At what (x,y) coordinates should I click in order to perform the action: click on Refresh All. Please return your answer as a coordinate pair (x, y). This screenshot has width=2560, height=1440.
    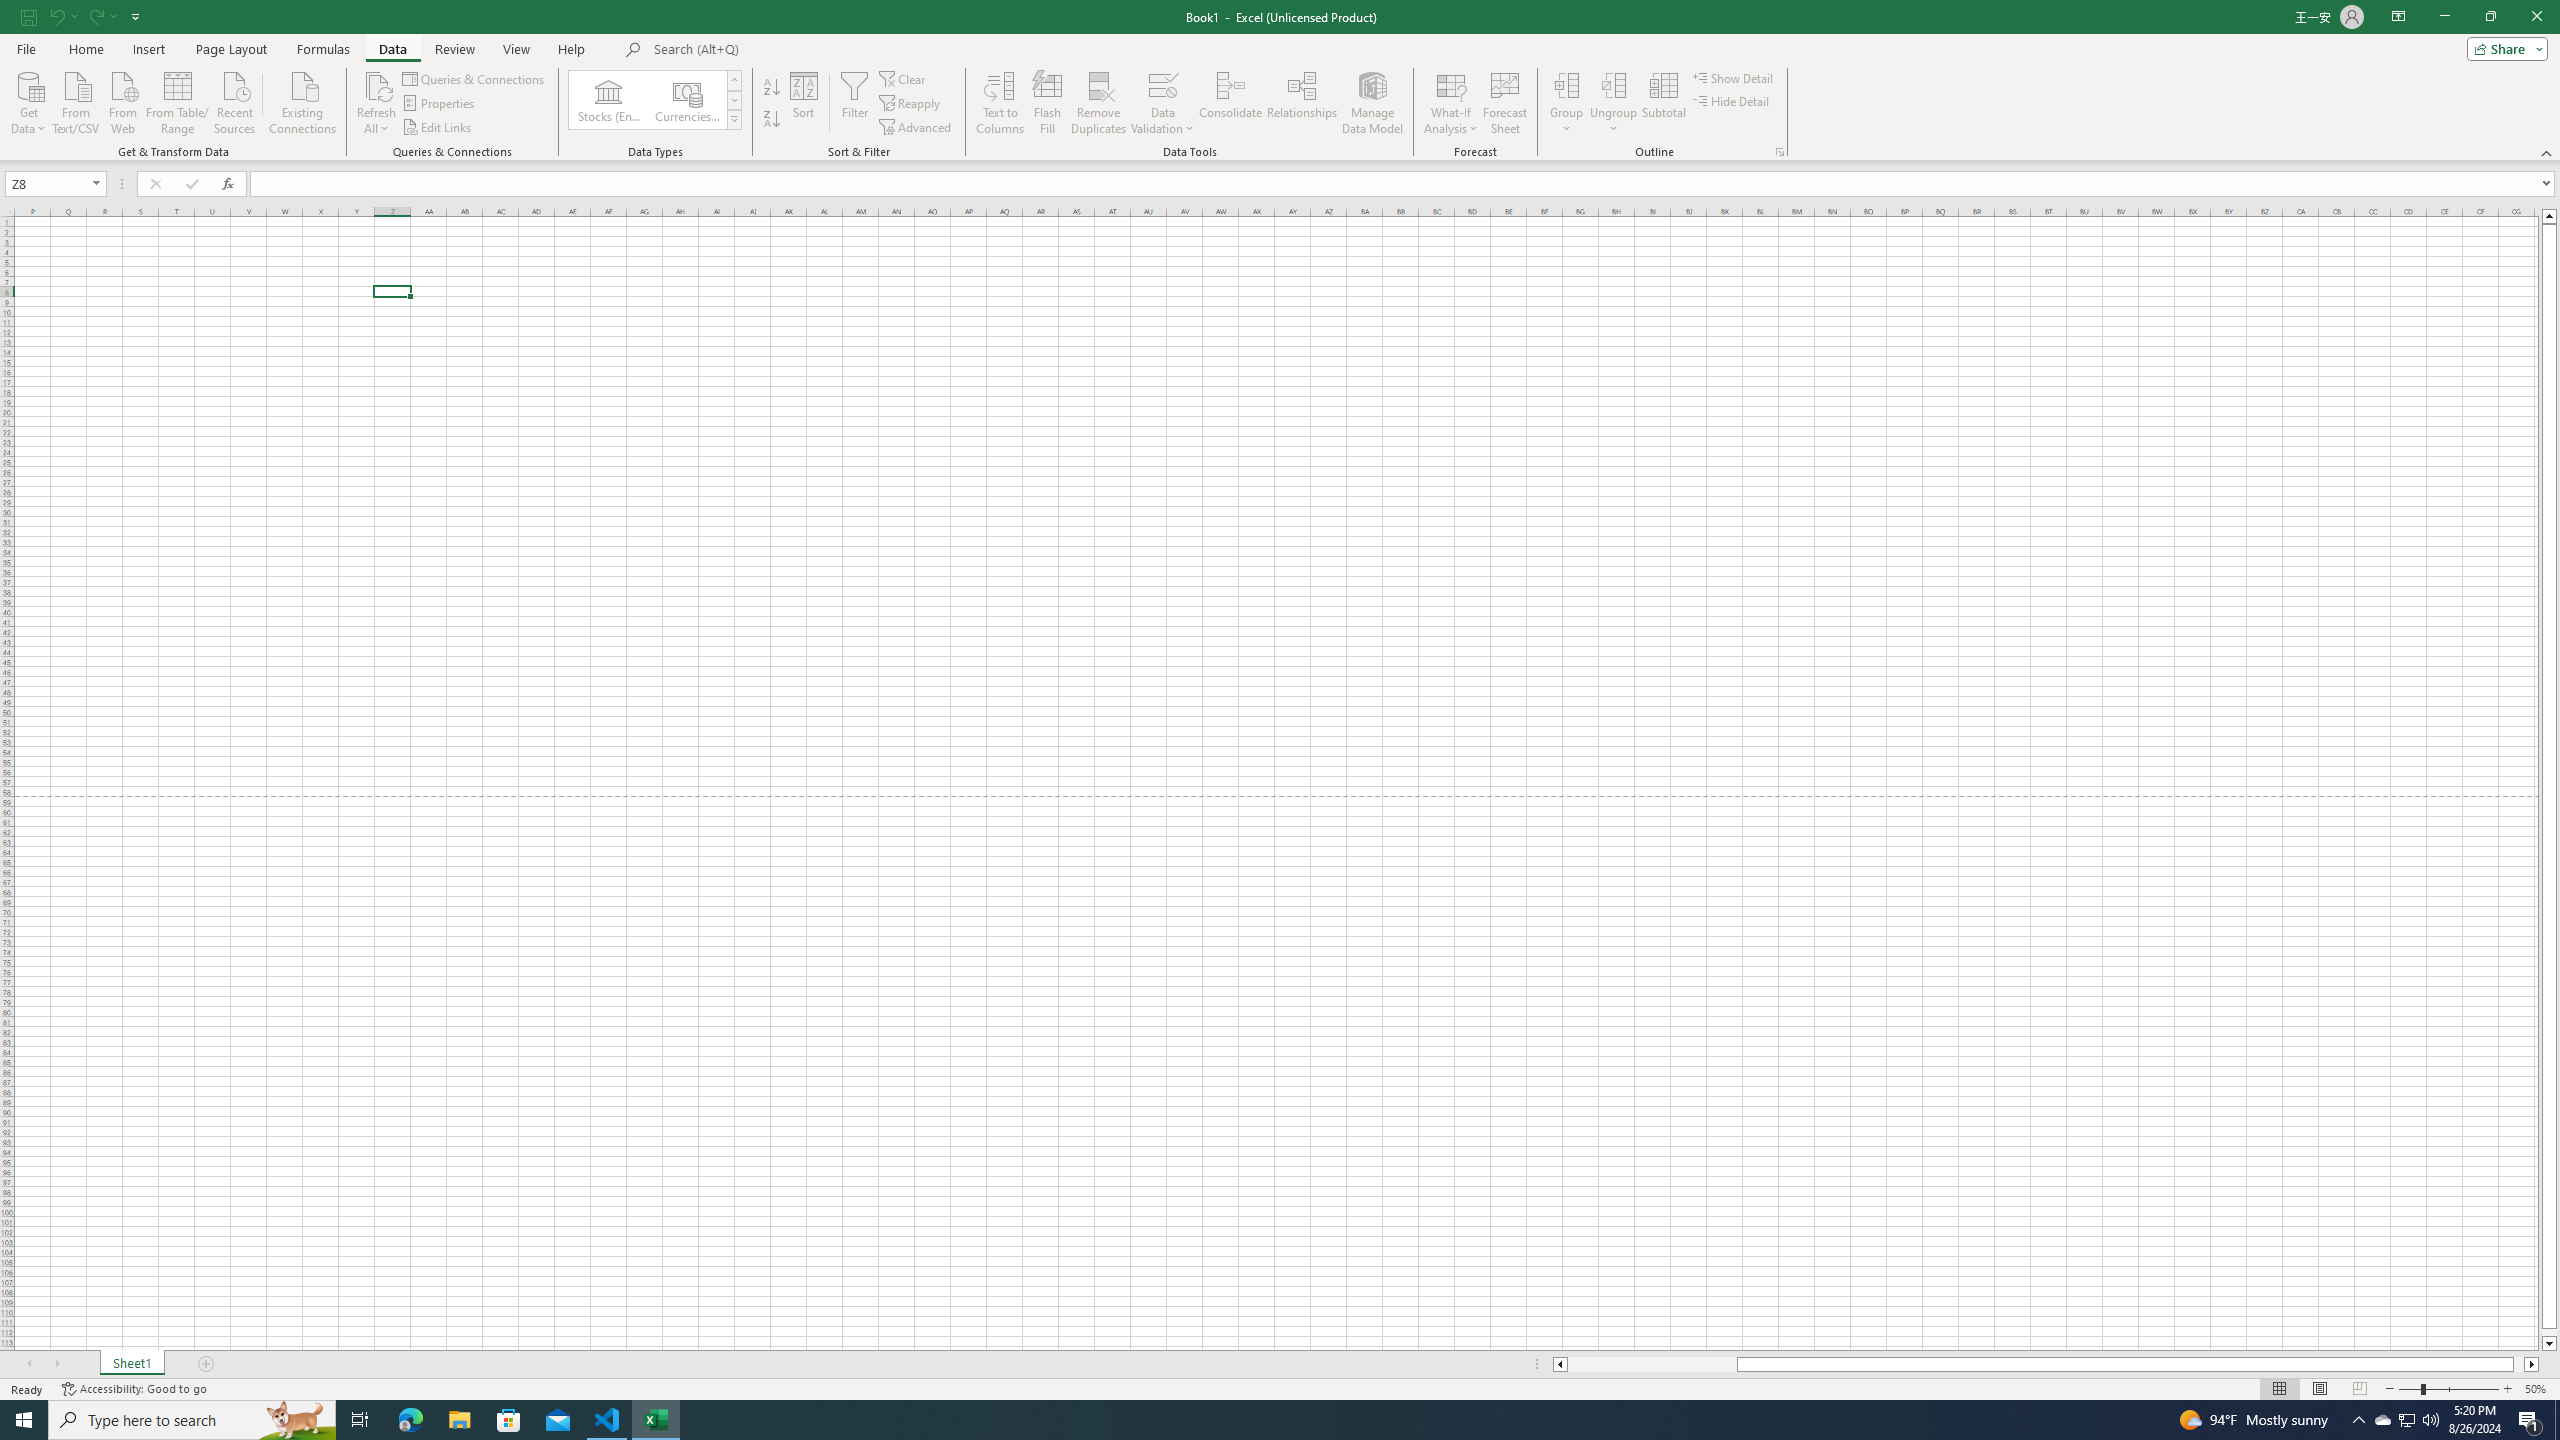
    Looking at the image, I should click on (377, 103).